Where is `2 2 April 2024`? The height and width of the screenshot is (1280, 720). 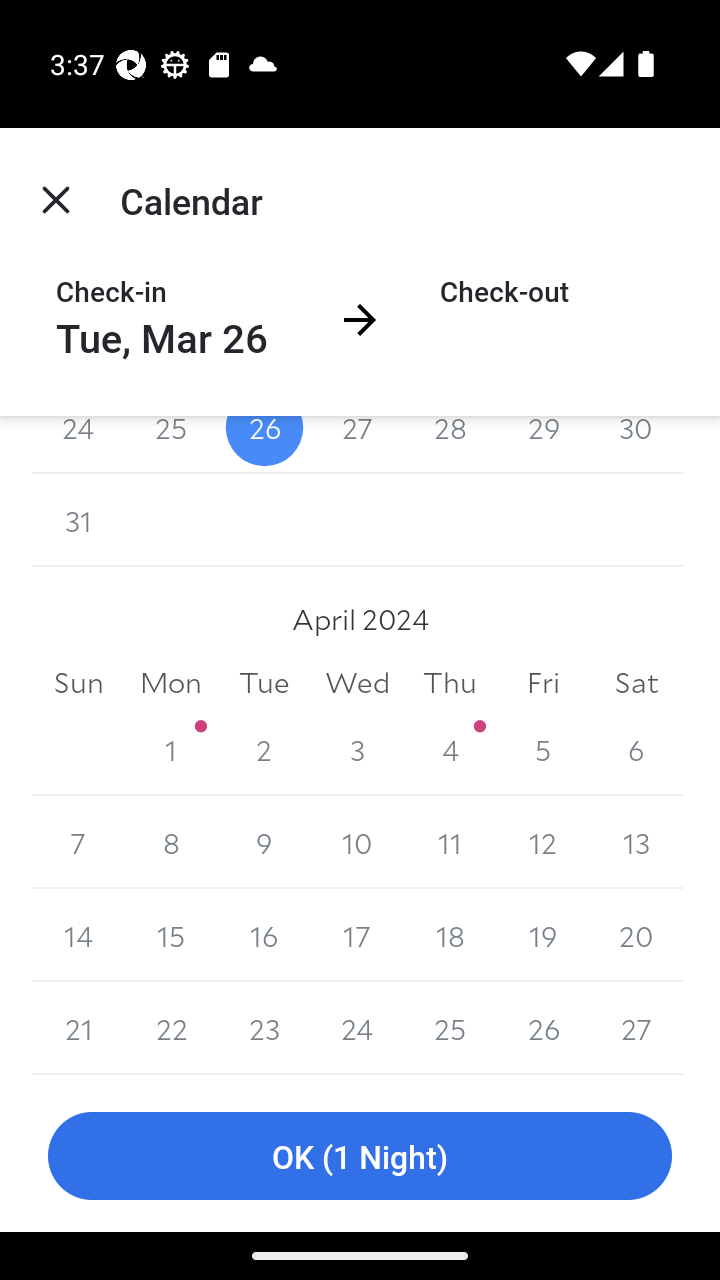 2 2 April 2024 is located at coordinates (264, 749).